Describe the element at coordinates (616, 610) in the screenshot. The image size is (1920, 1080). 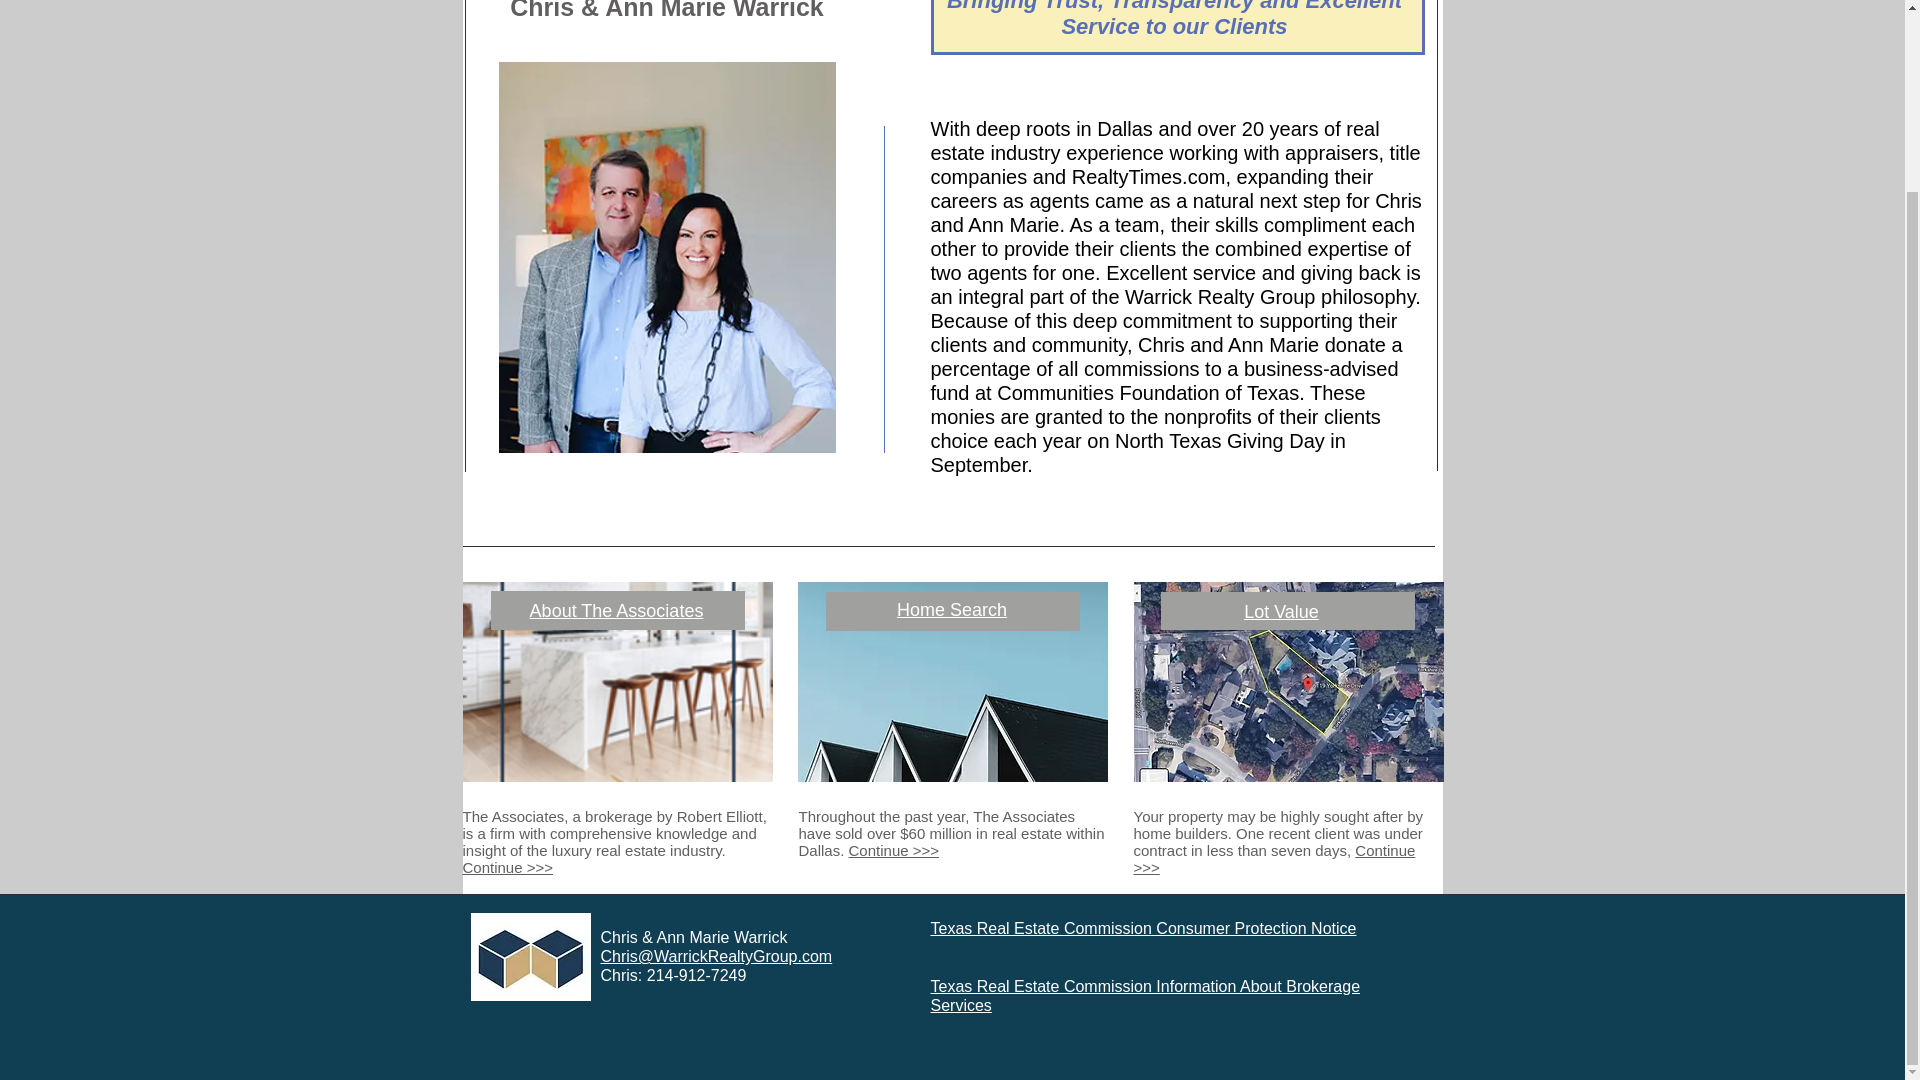
I see `About The Associates` at that location.